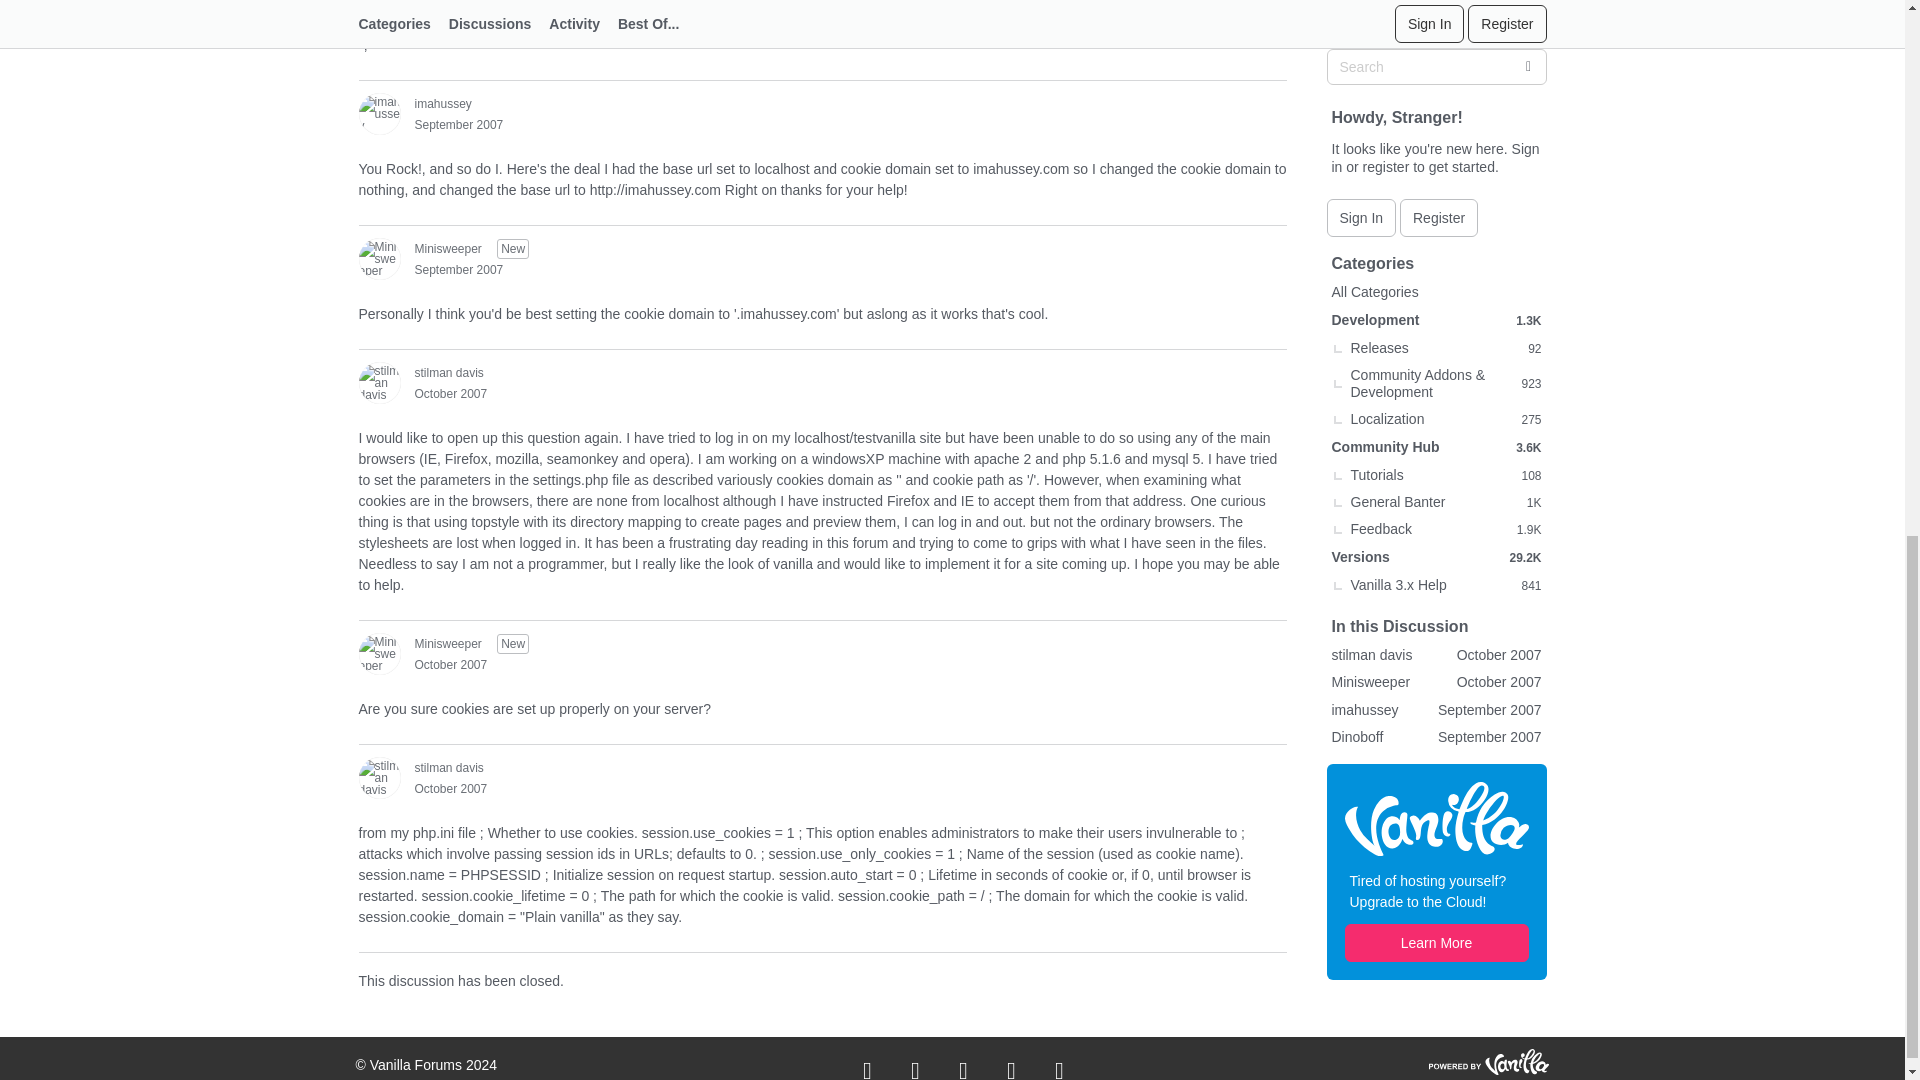 This screenshot has height=1080, width=1920. Describe the element at coordinates (378, 654) in the screenshot. I see `Minisweeper` at that location.